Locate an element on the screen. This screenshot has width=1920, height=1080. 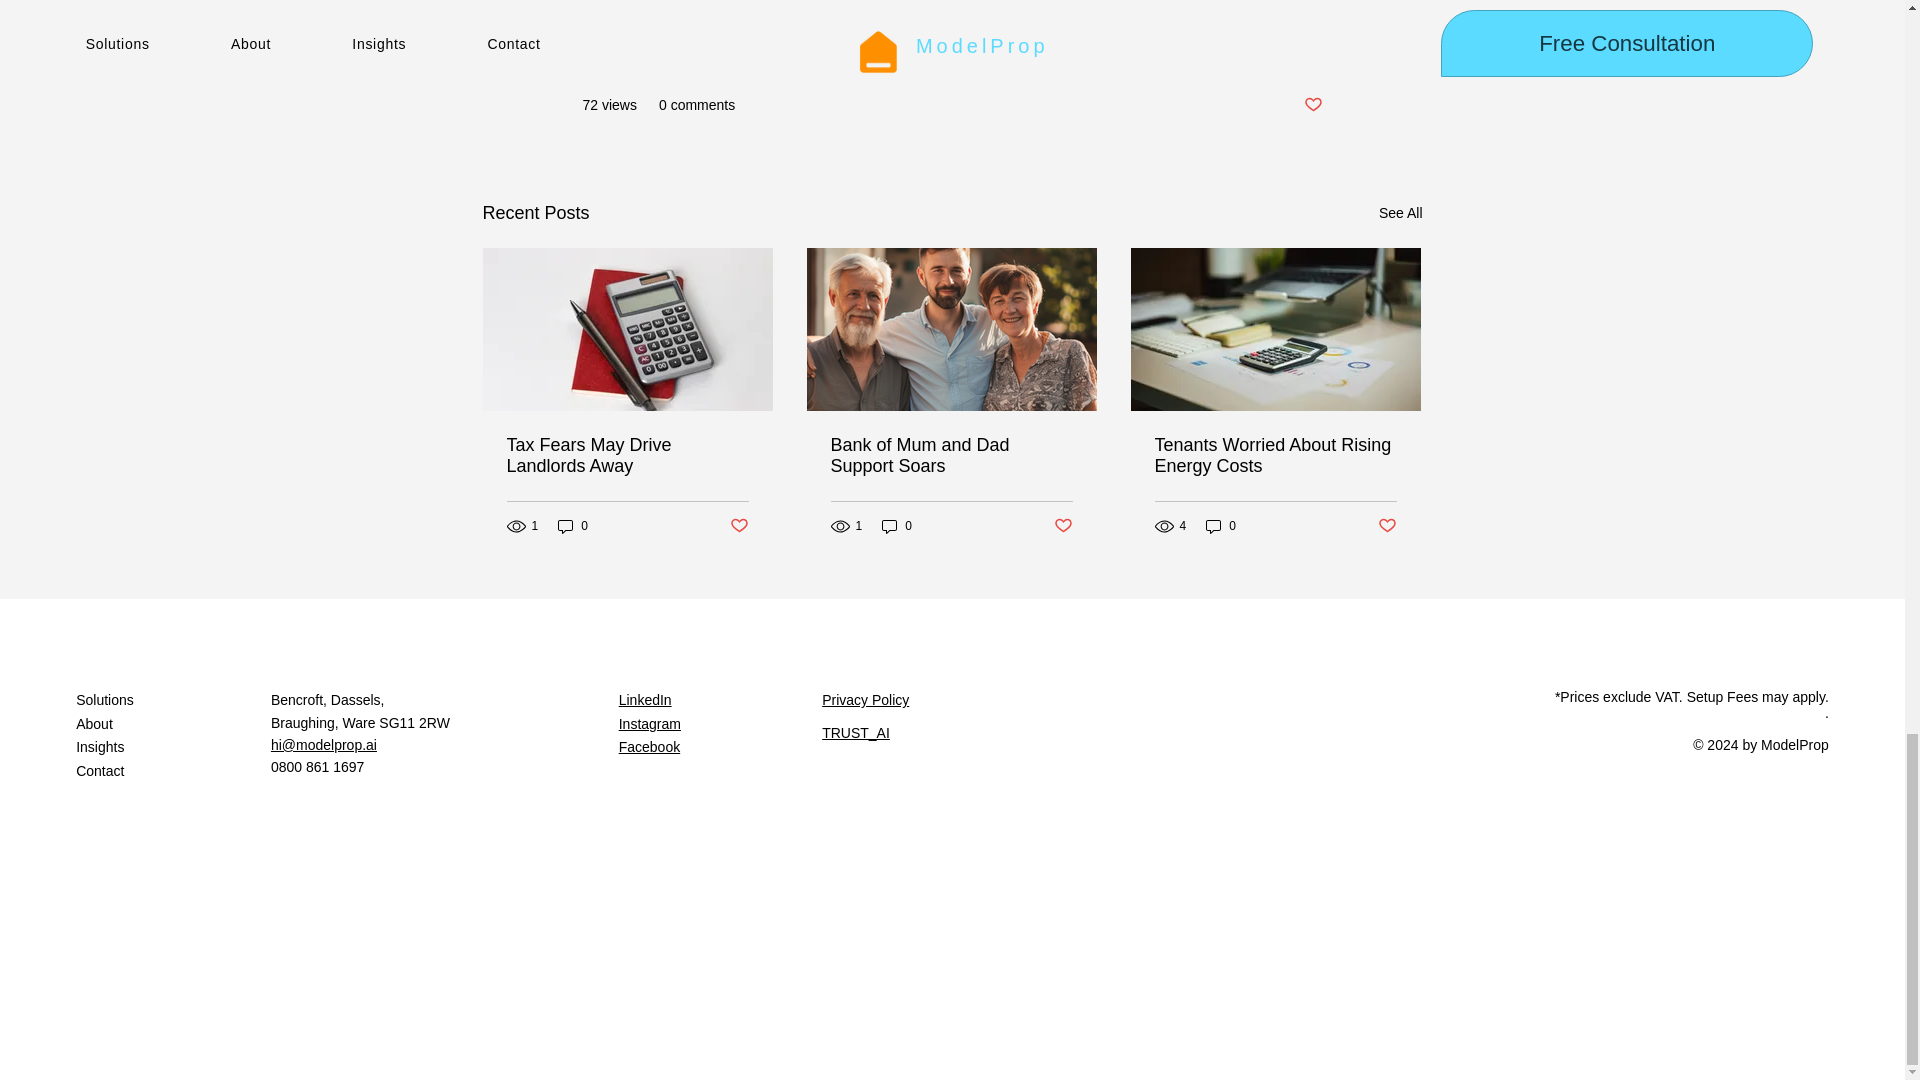
Post not marked as liked is located at coordinates (1312, 105).